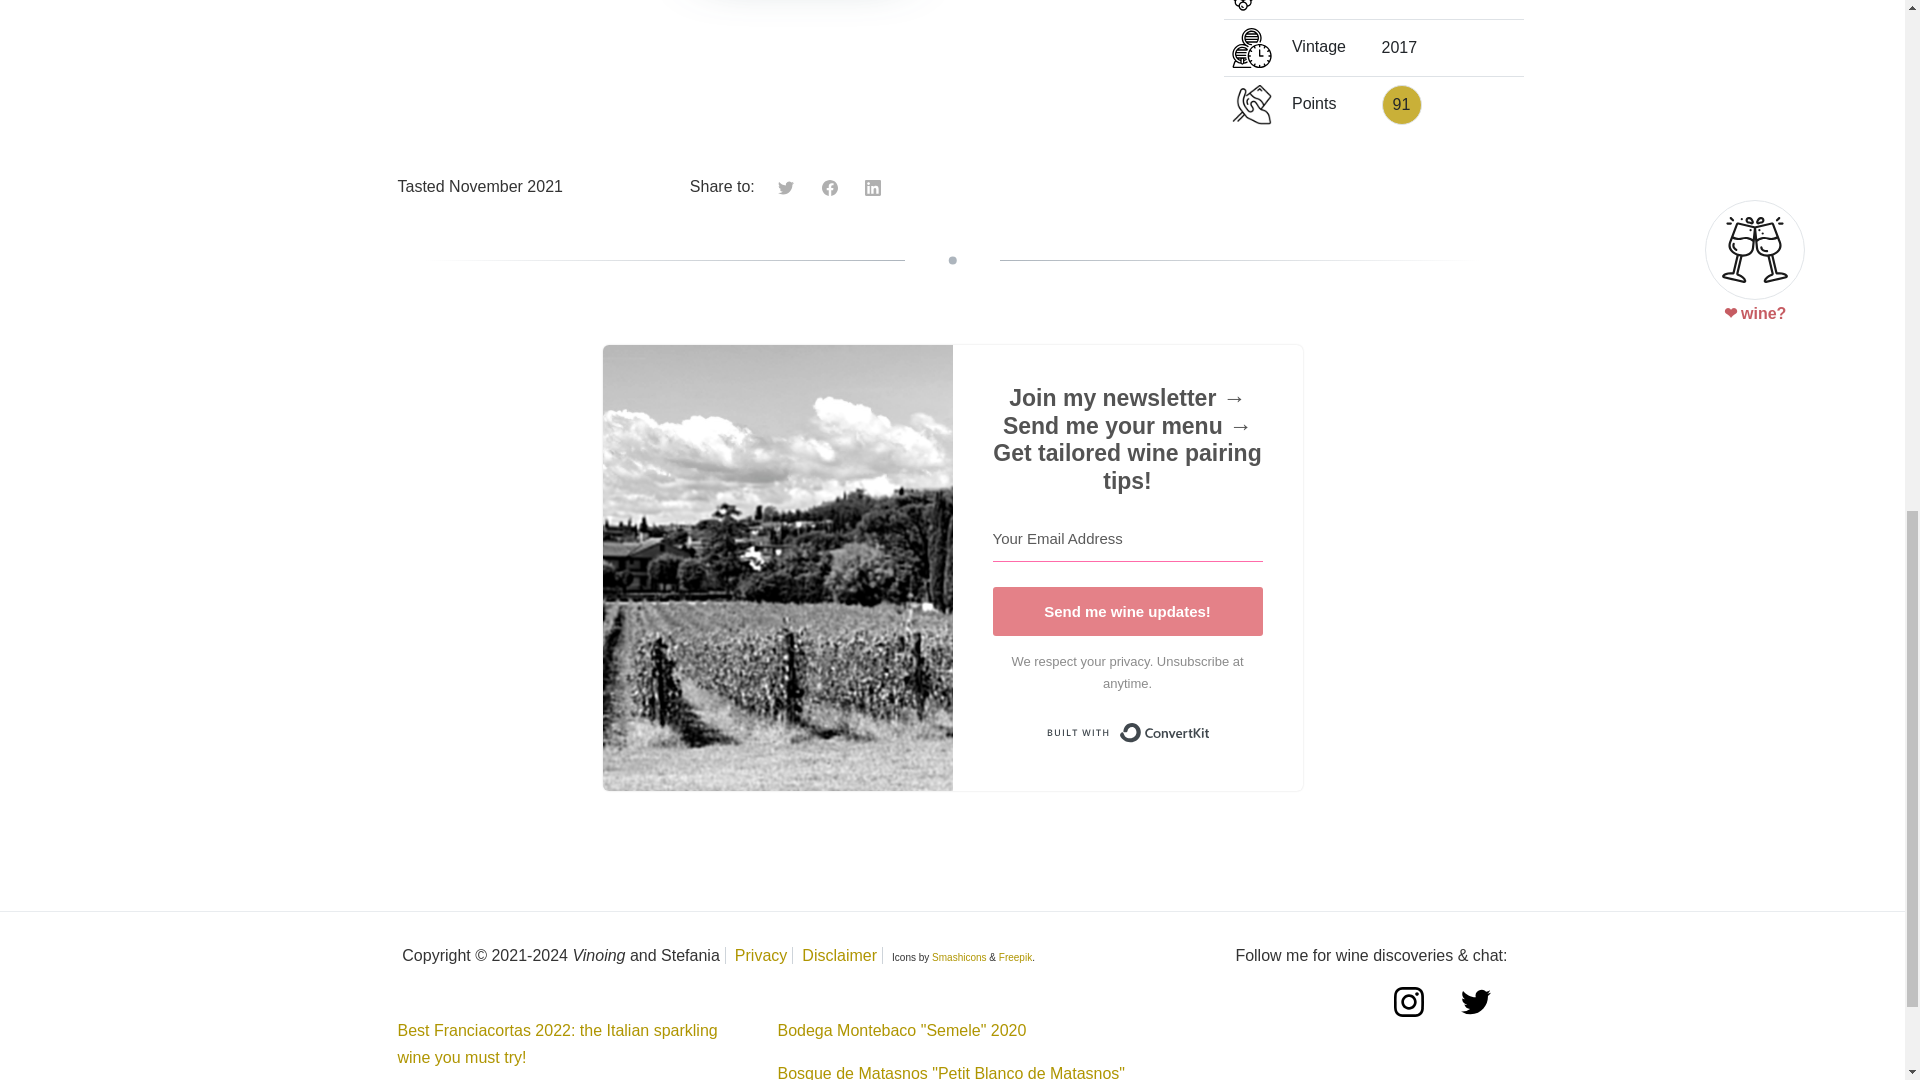 This screenshot has width=1920, height=1080. What do you see at coordinates (761, 956) in the screenshot?
I see `Privacy` at bounding box center [761, 956].